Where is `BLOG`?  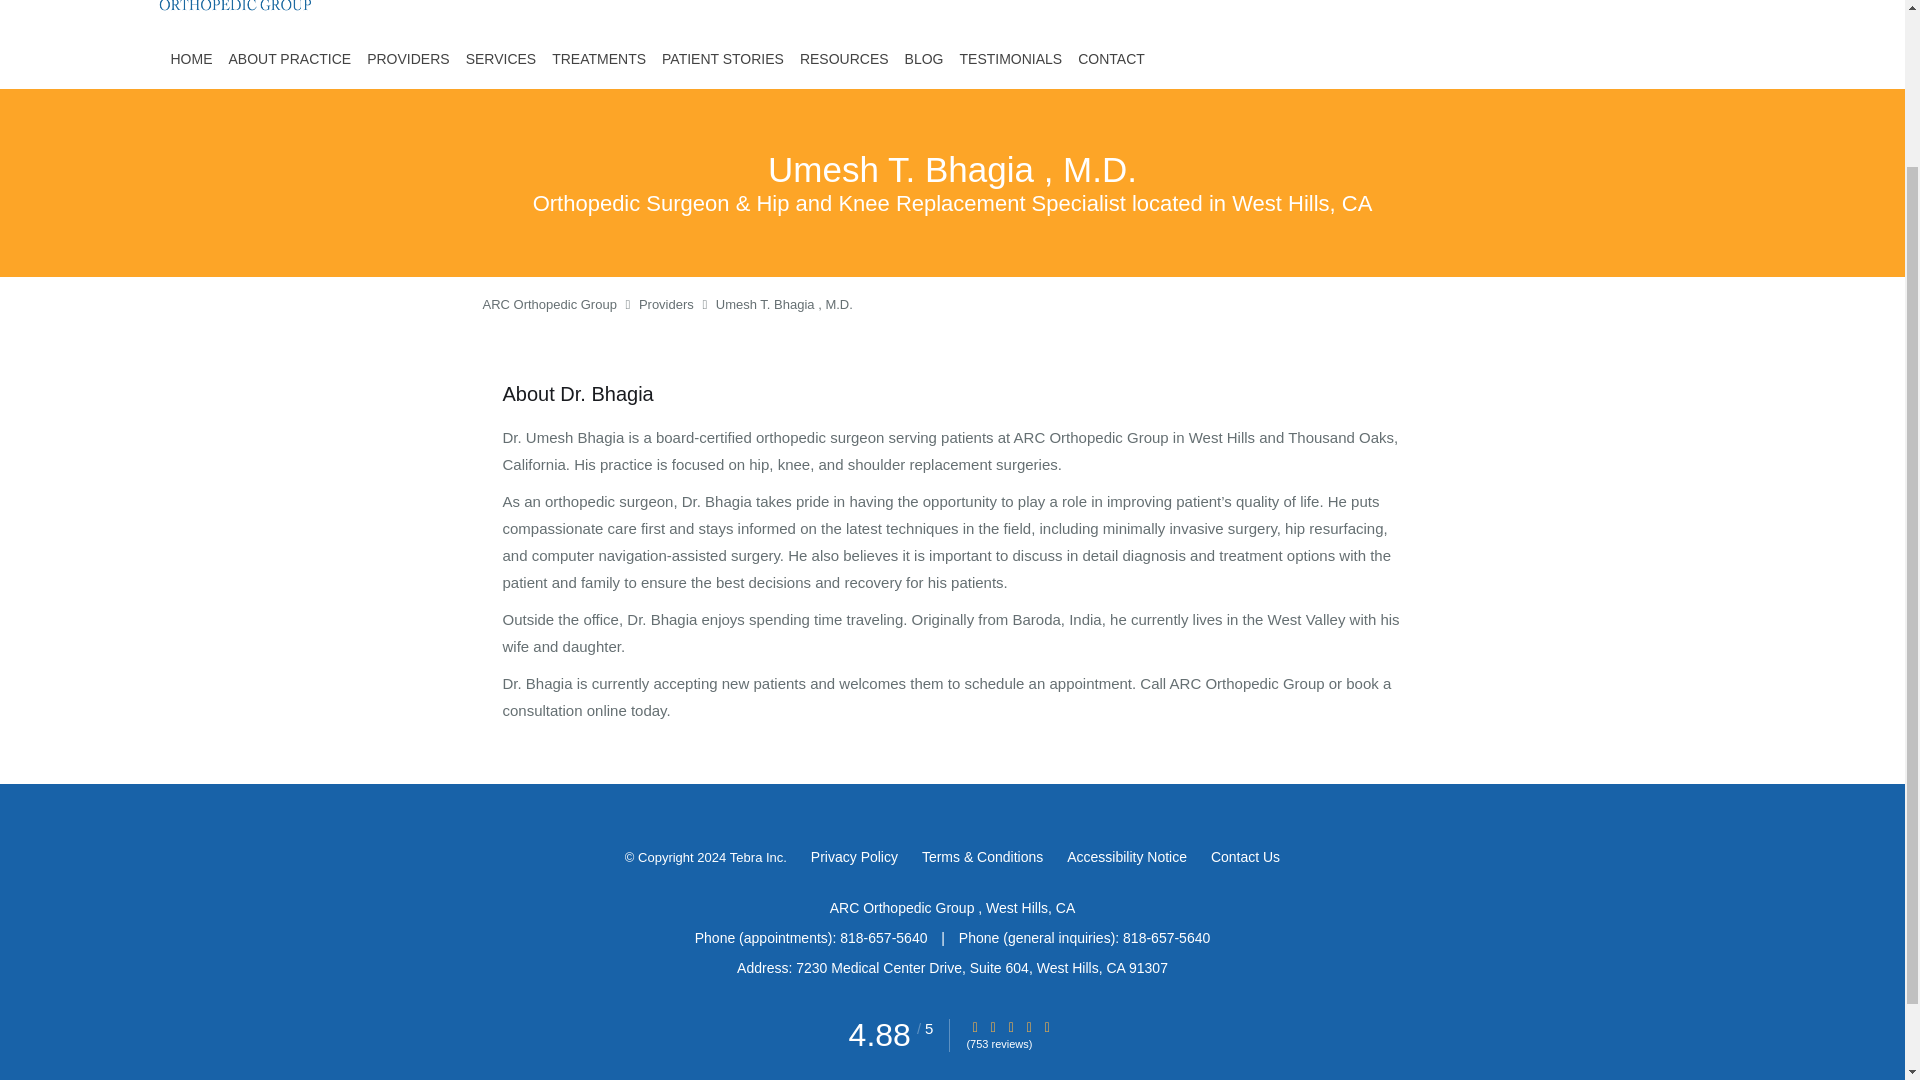 BLOG is located at coordinates (924, 58).